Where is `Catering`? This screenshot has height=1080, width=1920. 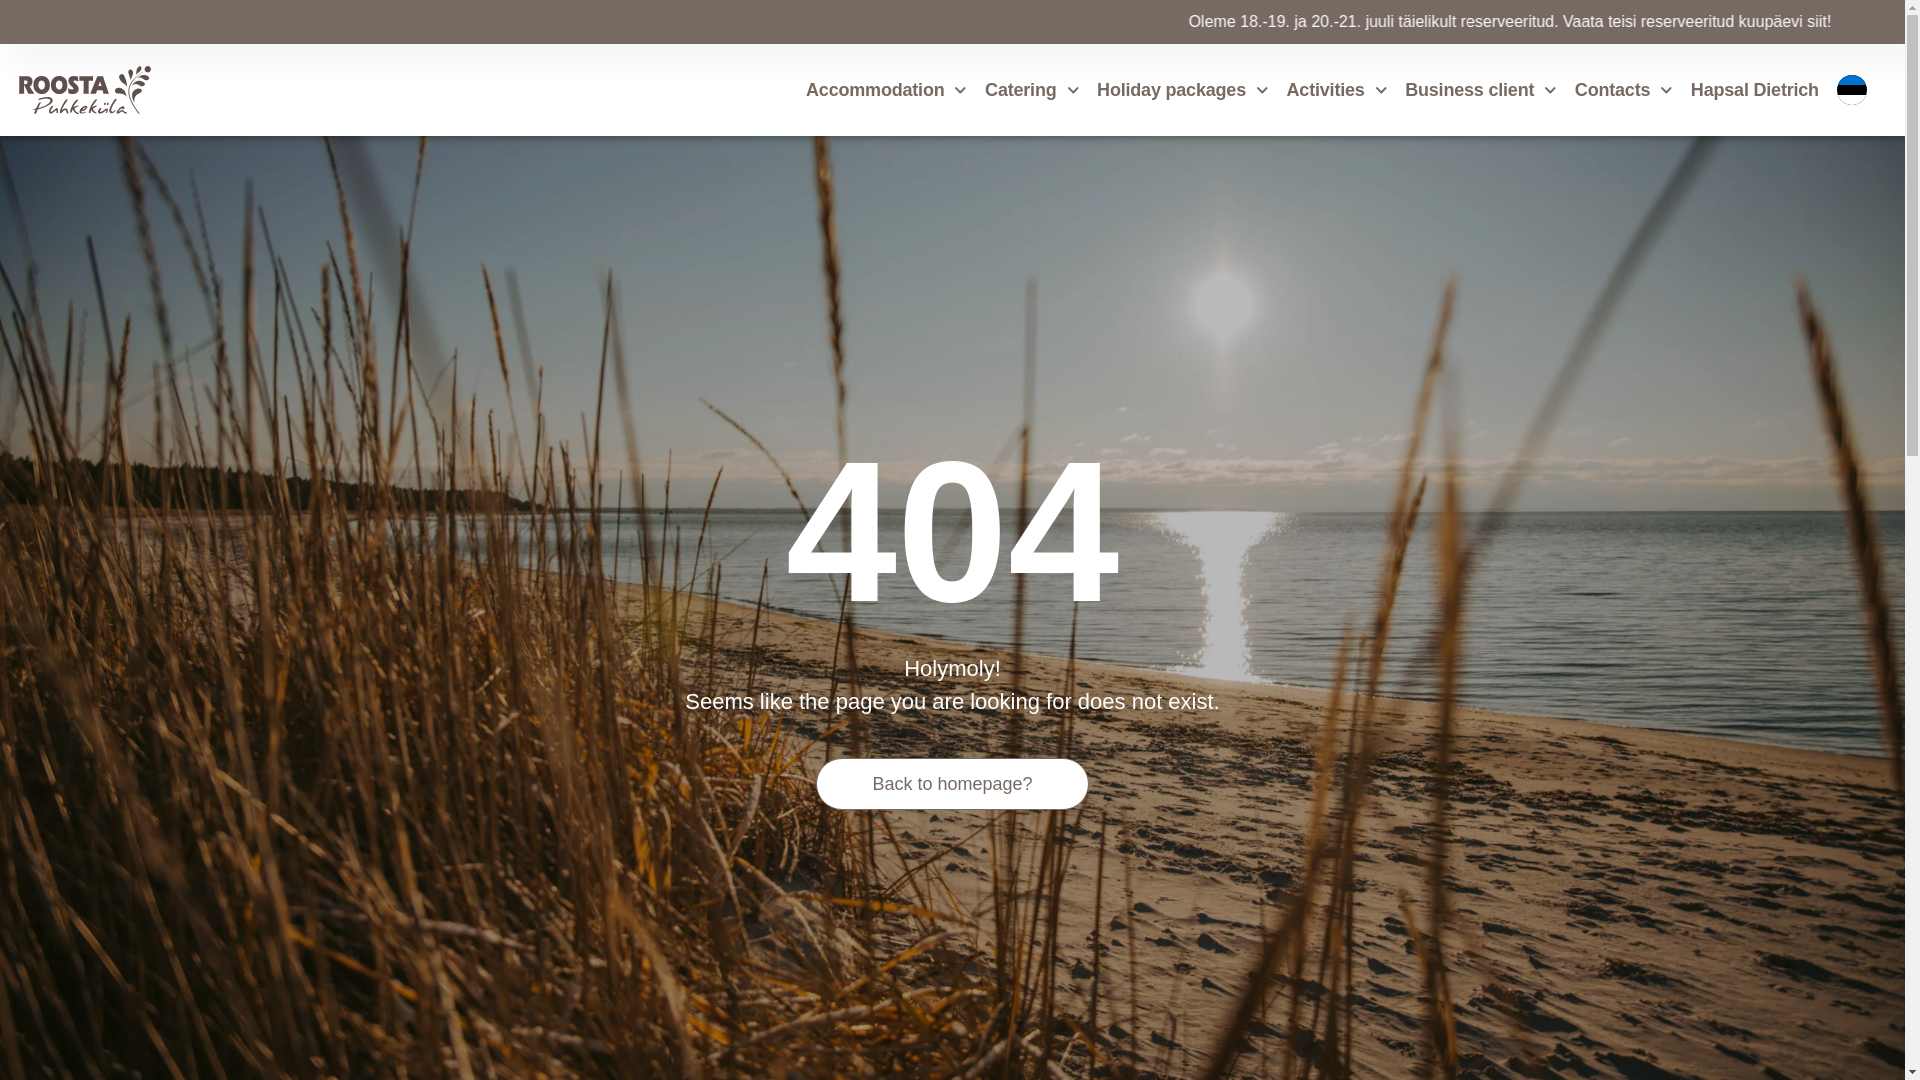 Catering is located at coordinates (1032, 90).